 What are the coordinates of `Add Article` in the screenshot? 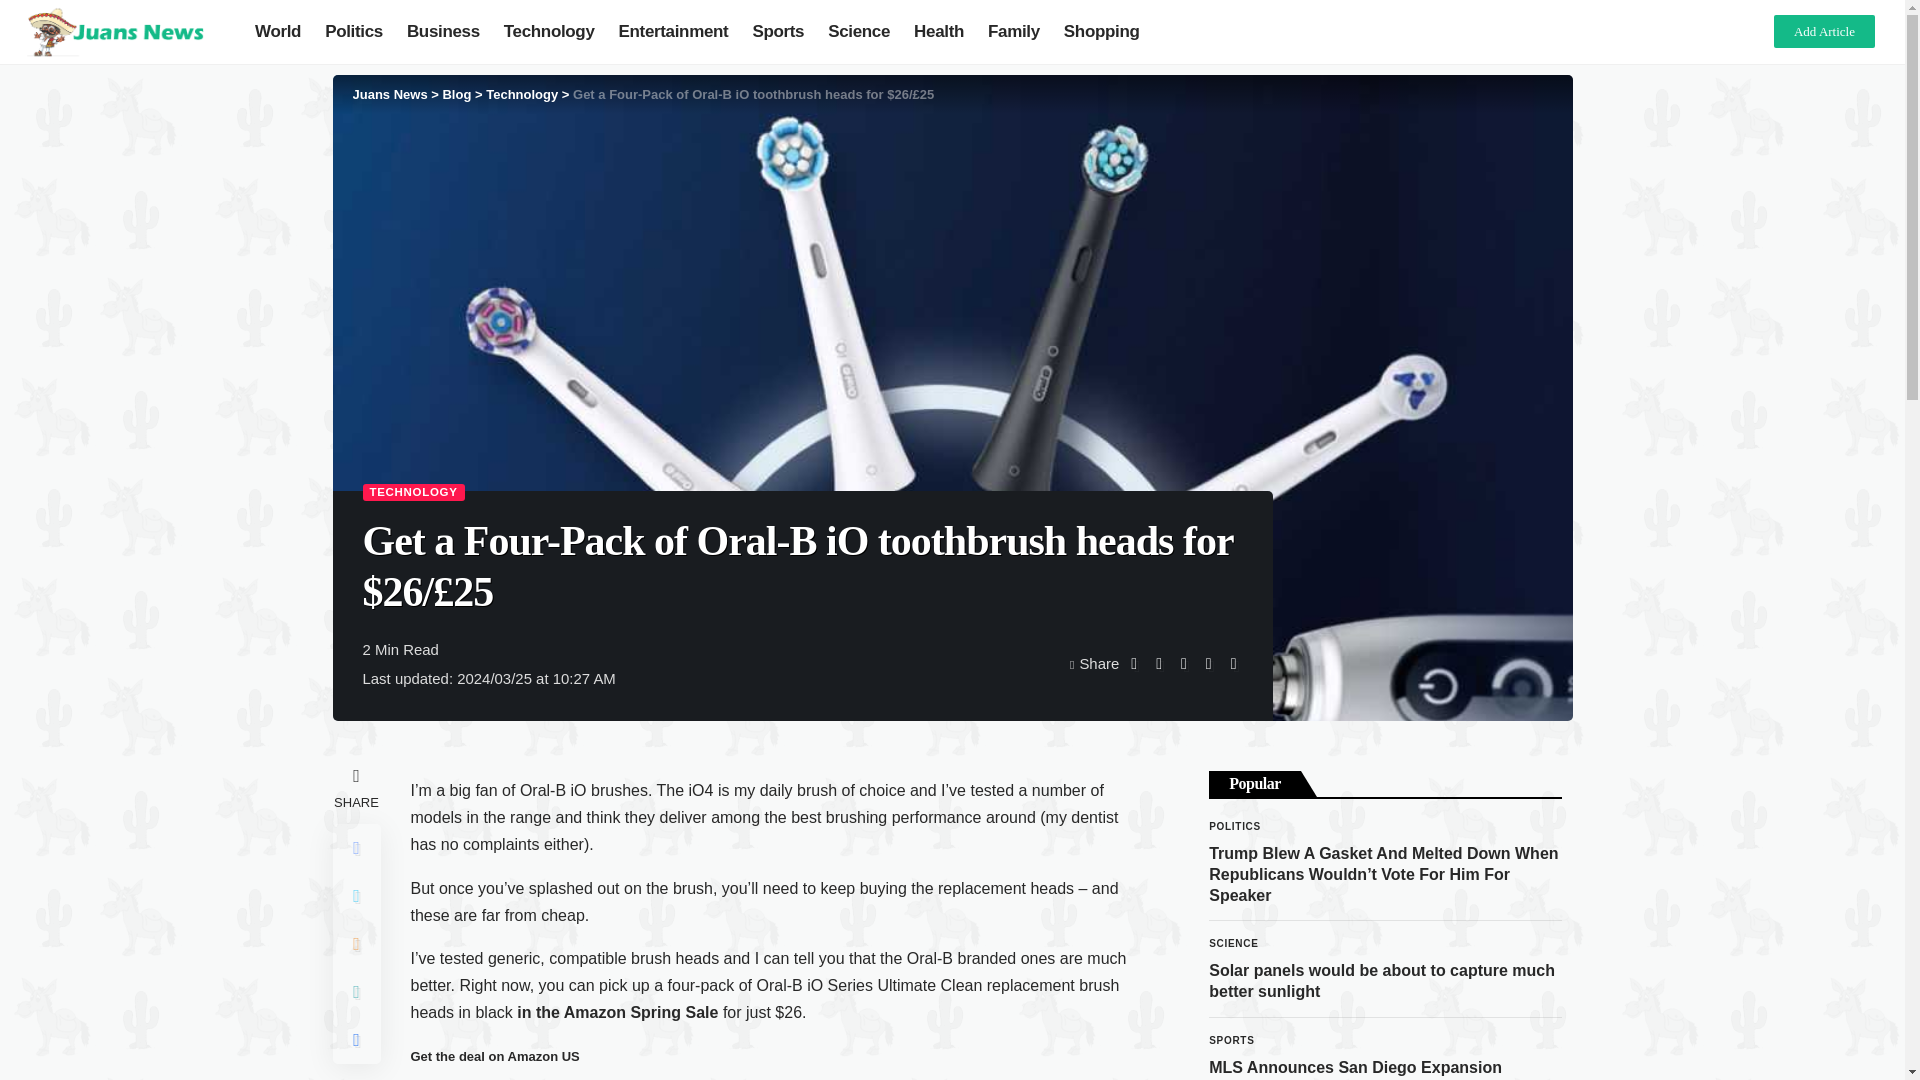 It's located at (1824, 31).